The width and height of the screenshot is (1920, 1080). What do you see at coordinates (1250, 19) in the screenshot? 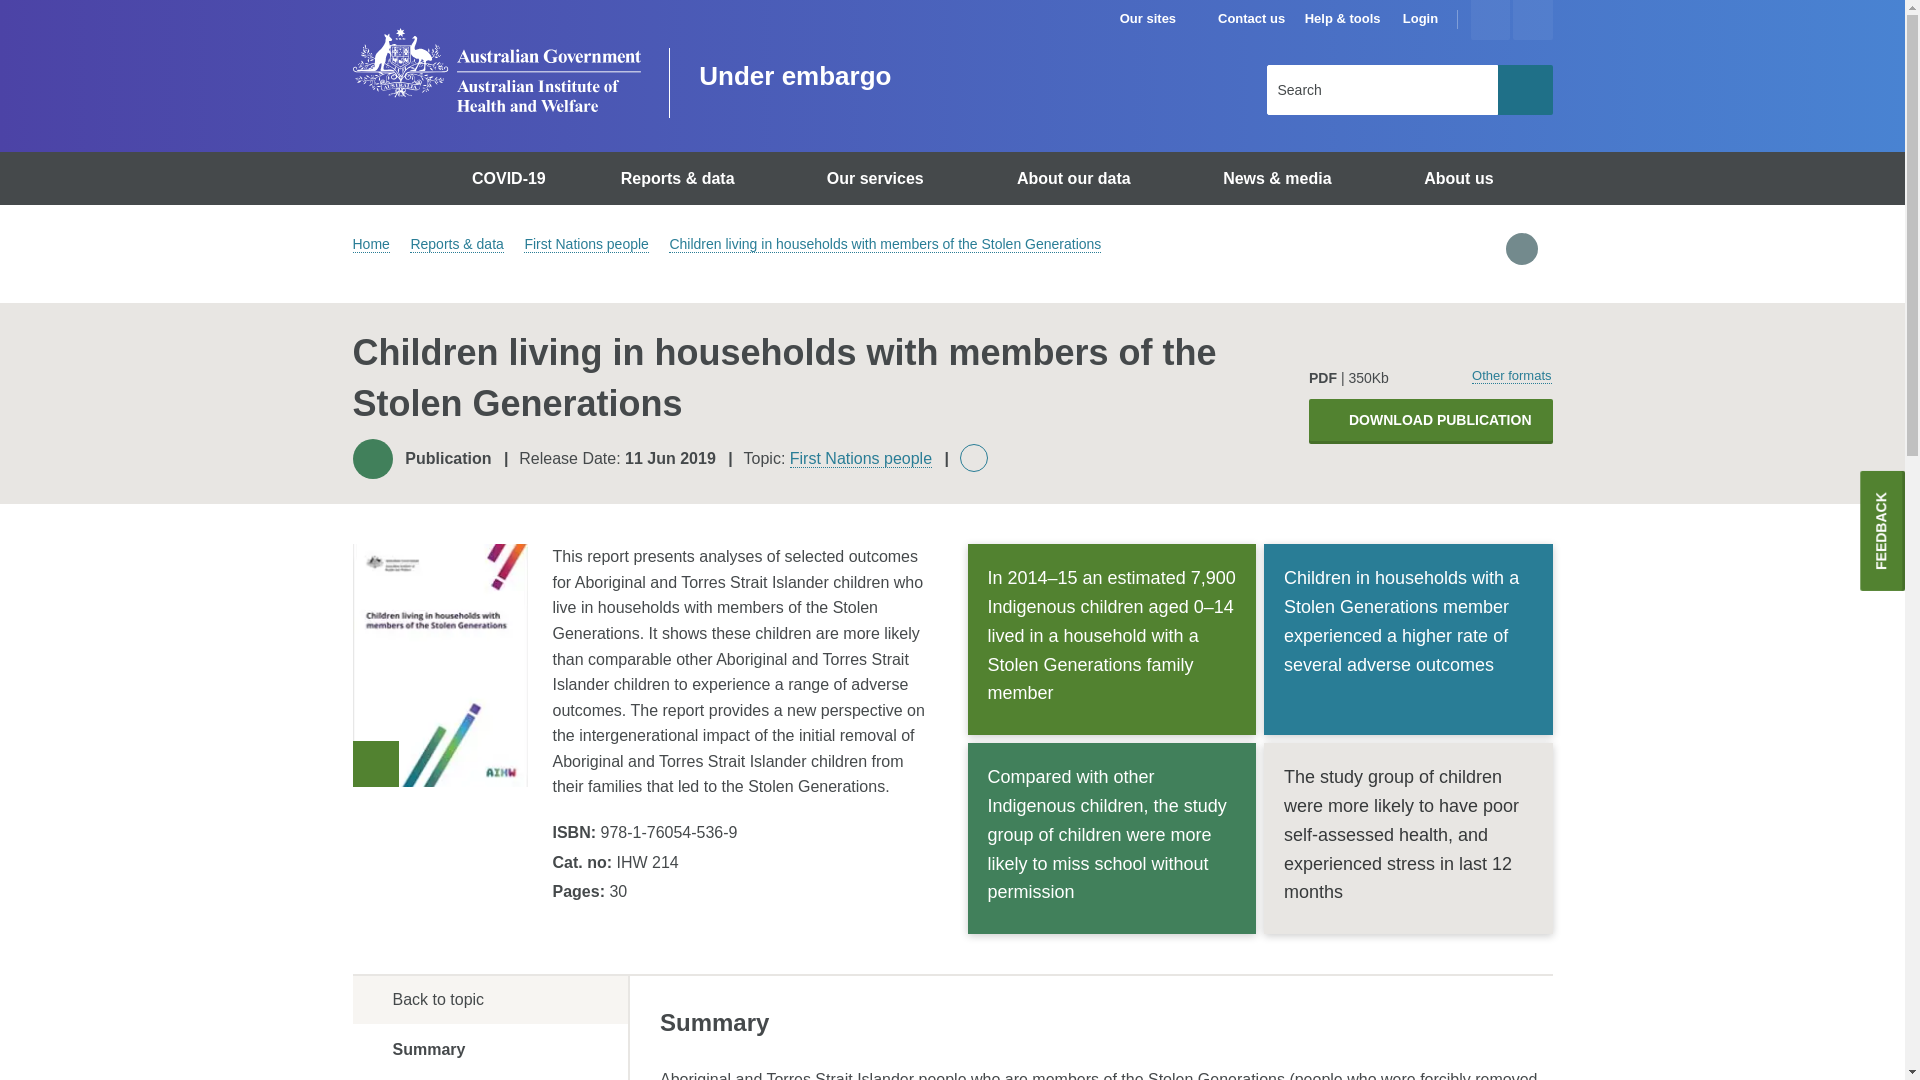
I see `Contact us` at bounding box center [1250, 19].